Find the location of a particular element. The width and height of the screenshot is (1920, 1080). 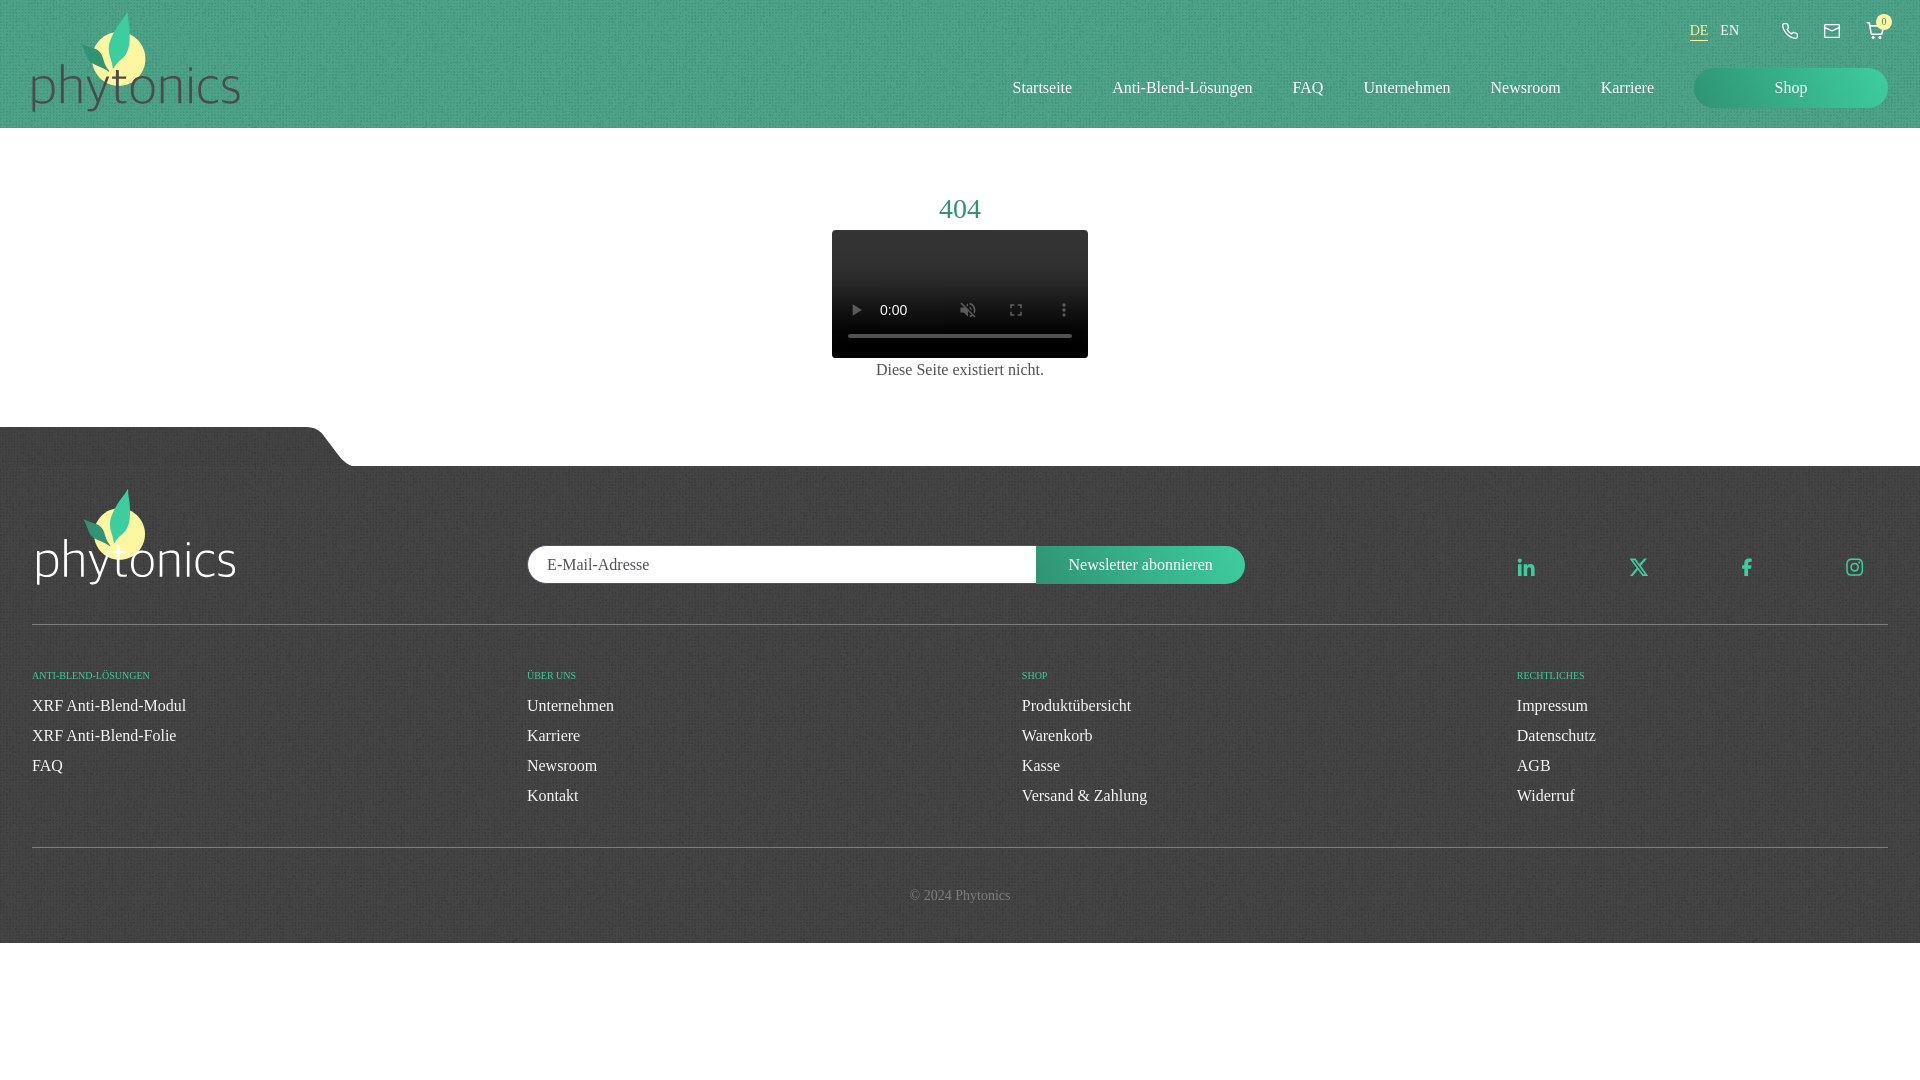

Unternehmen is located at coordinates (570, 704).